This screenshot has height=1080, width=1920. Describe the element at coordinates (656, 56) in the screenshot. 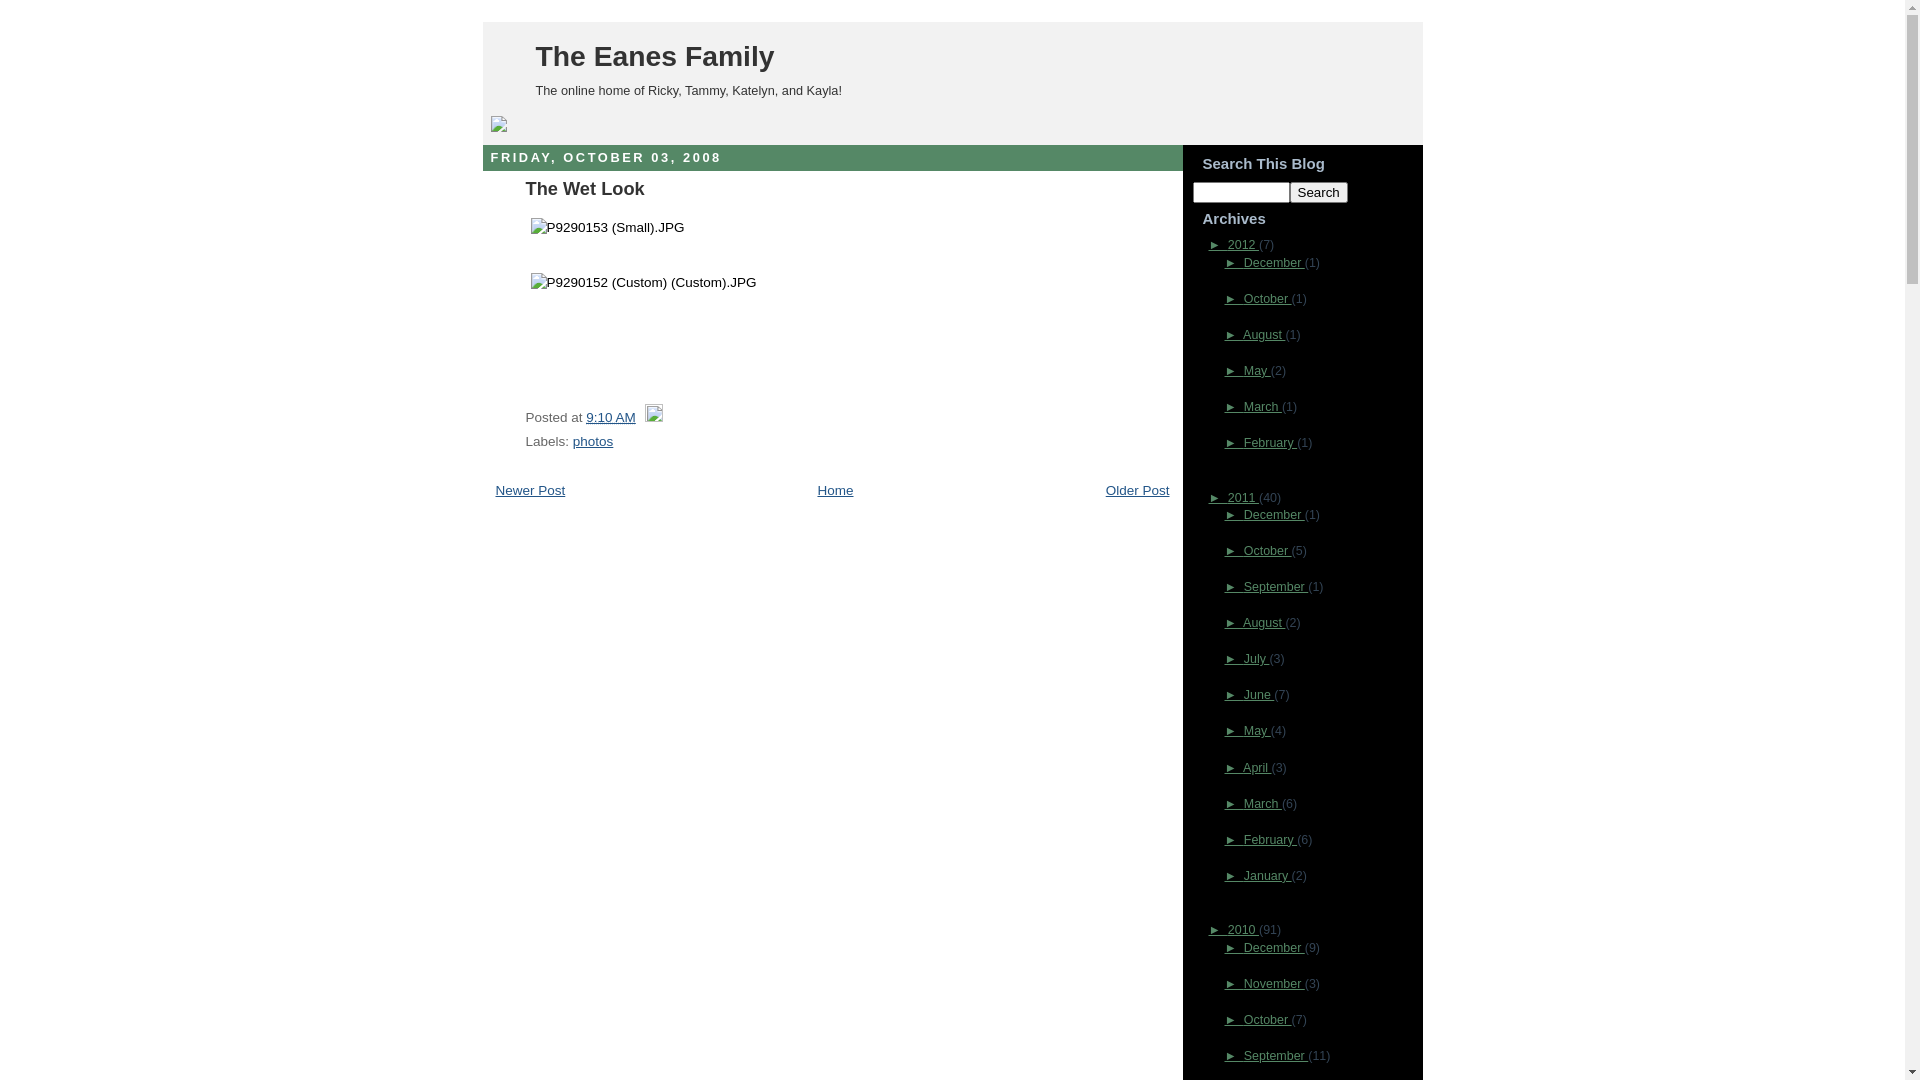

I see `The Eanes Family` at that location.